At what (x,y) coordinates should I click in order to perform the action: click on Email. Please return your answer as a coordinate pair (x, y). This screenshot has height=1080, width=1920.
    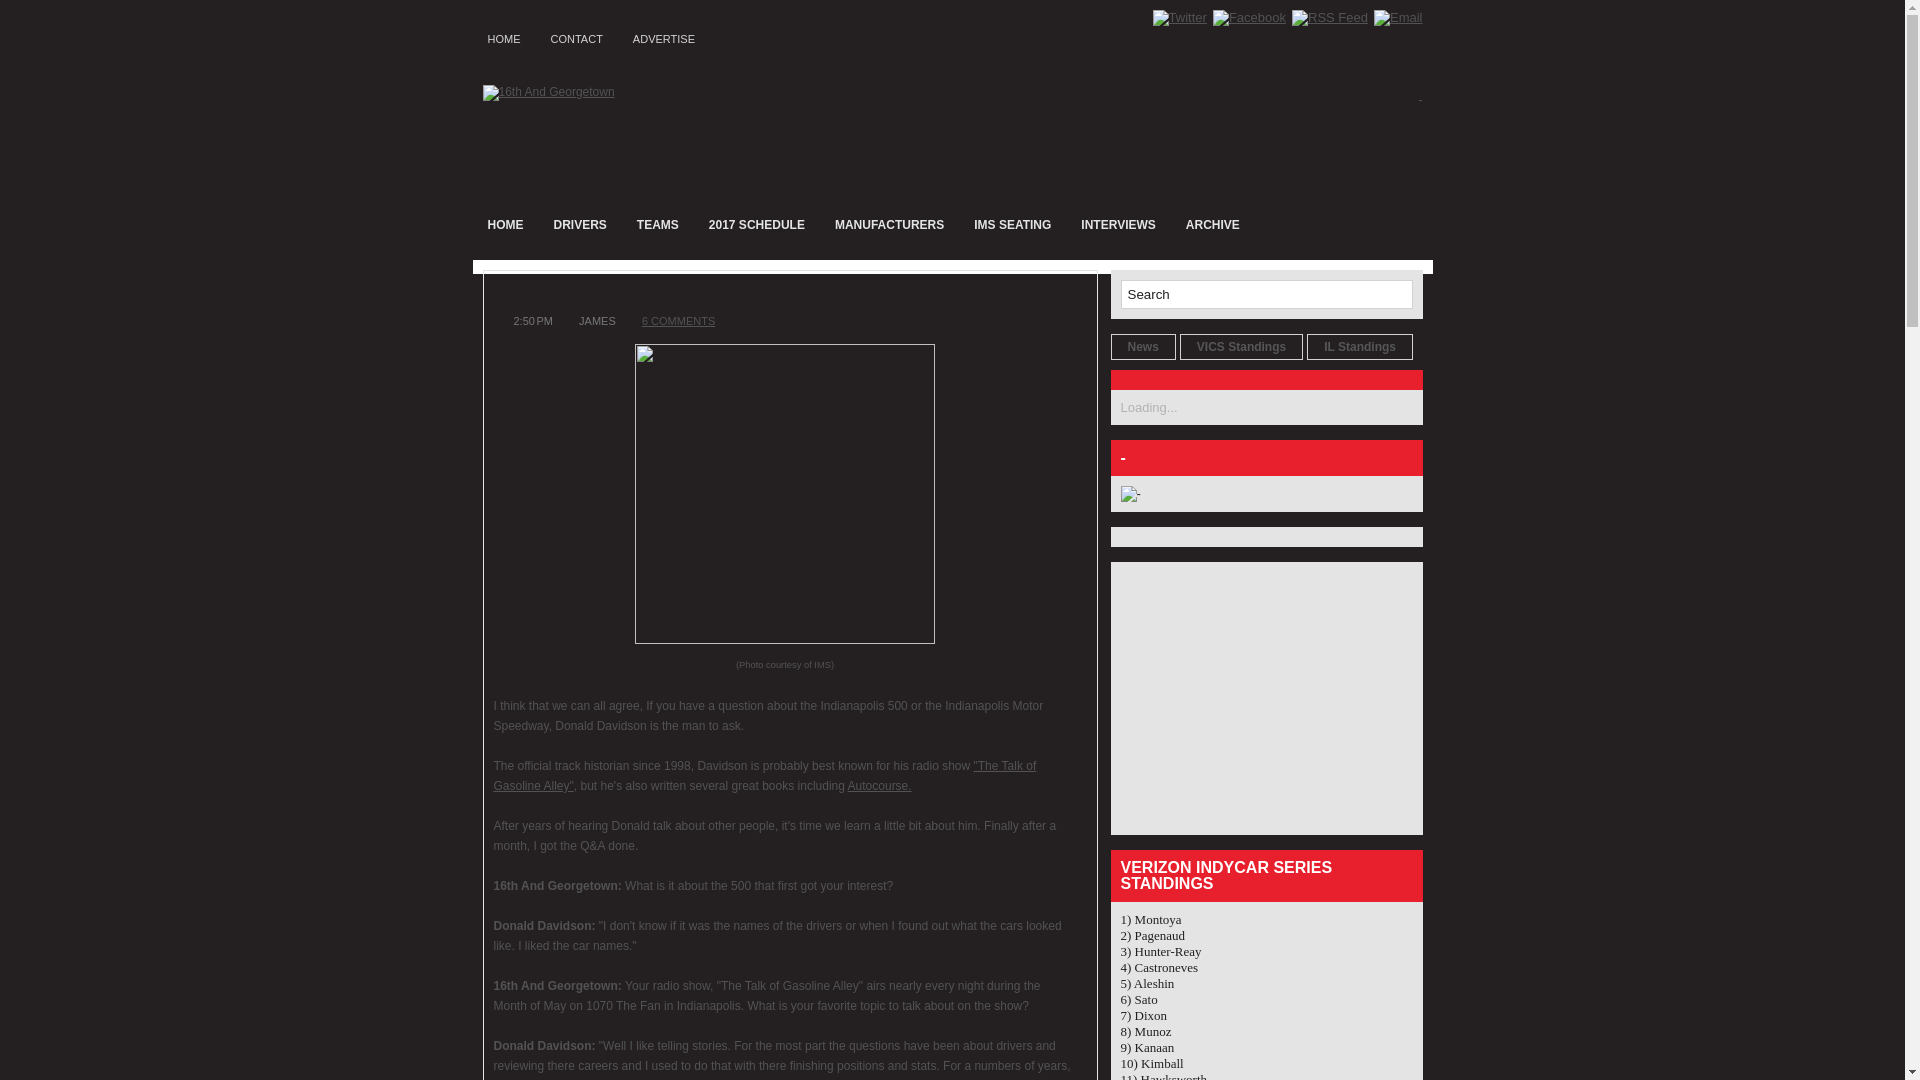
    Looking at the image, I should click on (1398, 18).